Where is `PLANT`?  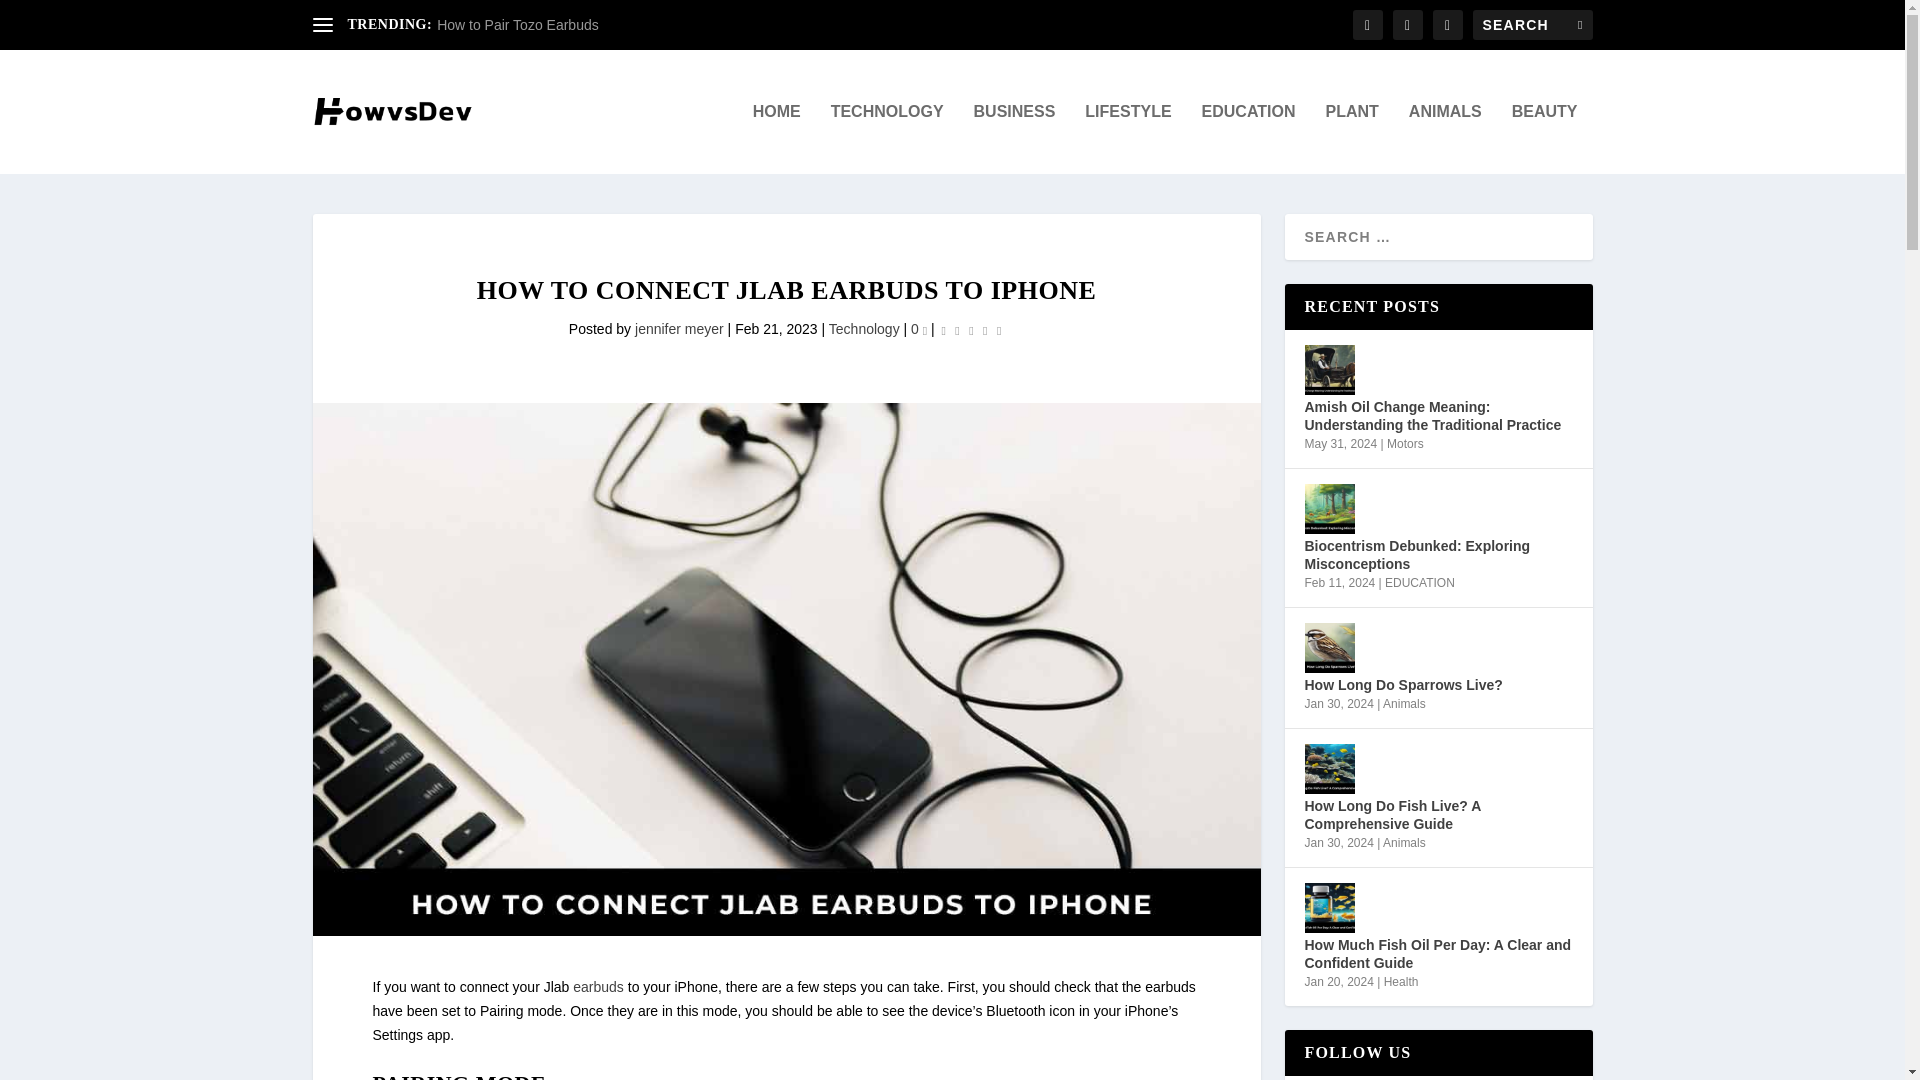 PLANT is located at coordinates (1352, 138).